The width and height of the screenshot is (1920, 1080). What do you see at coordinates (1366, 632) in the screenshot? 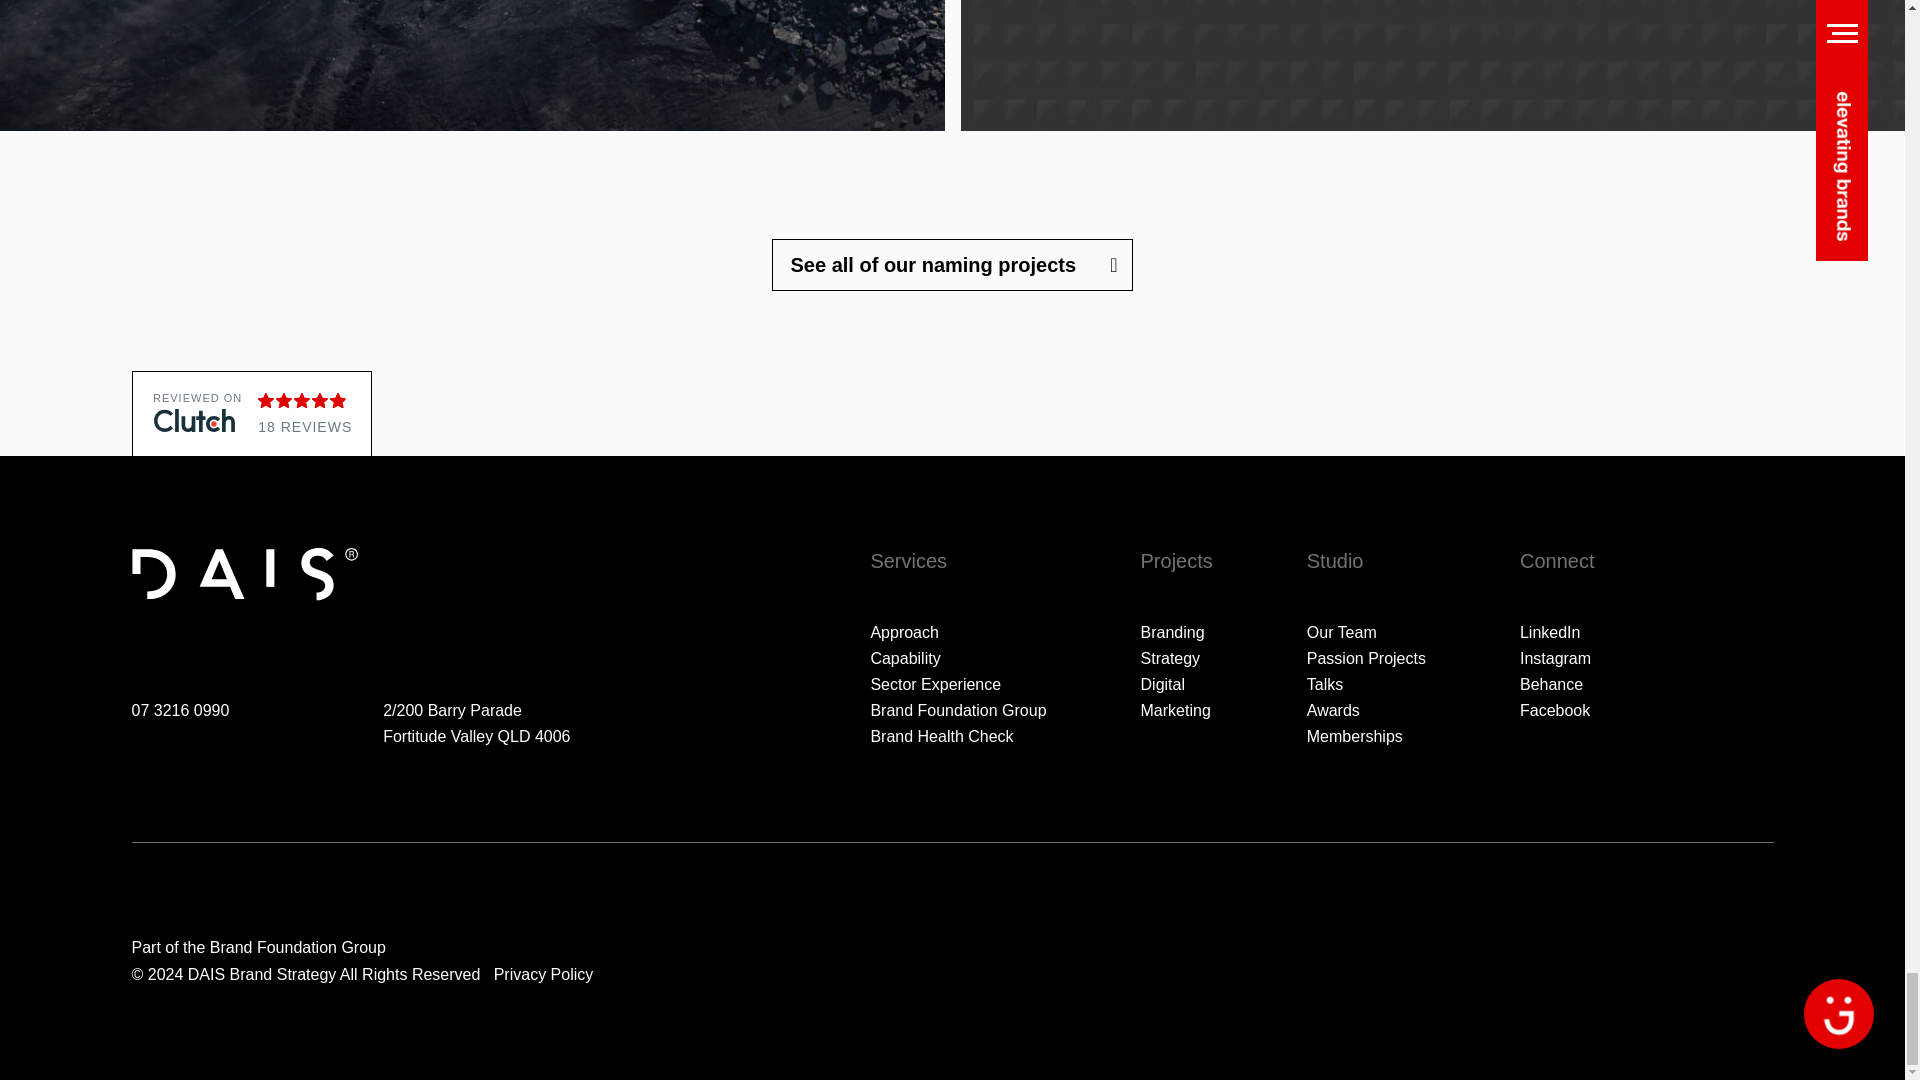
I see `Our Team` at bounding box center [1366, 632].